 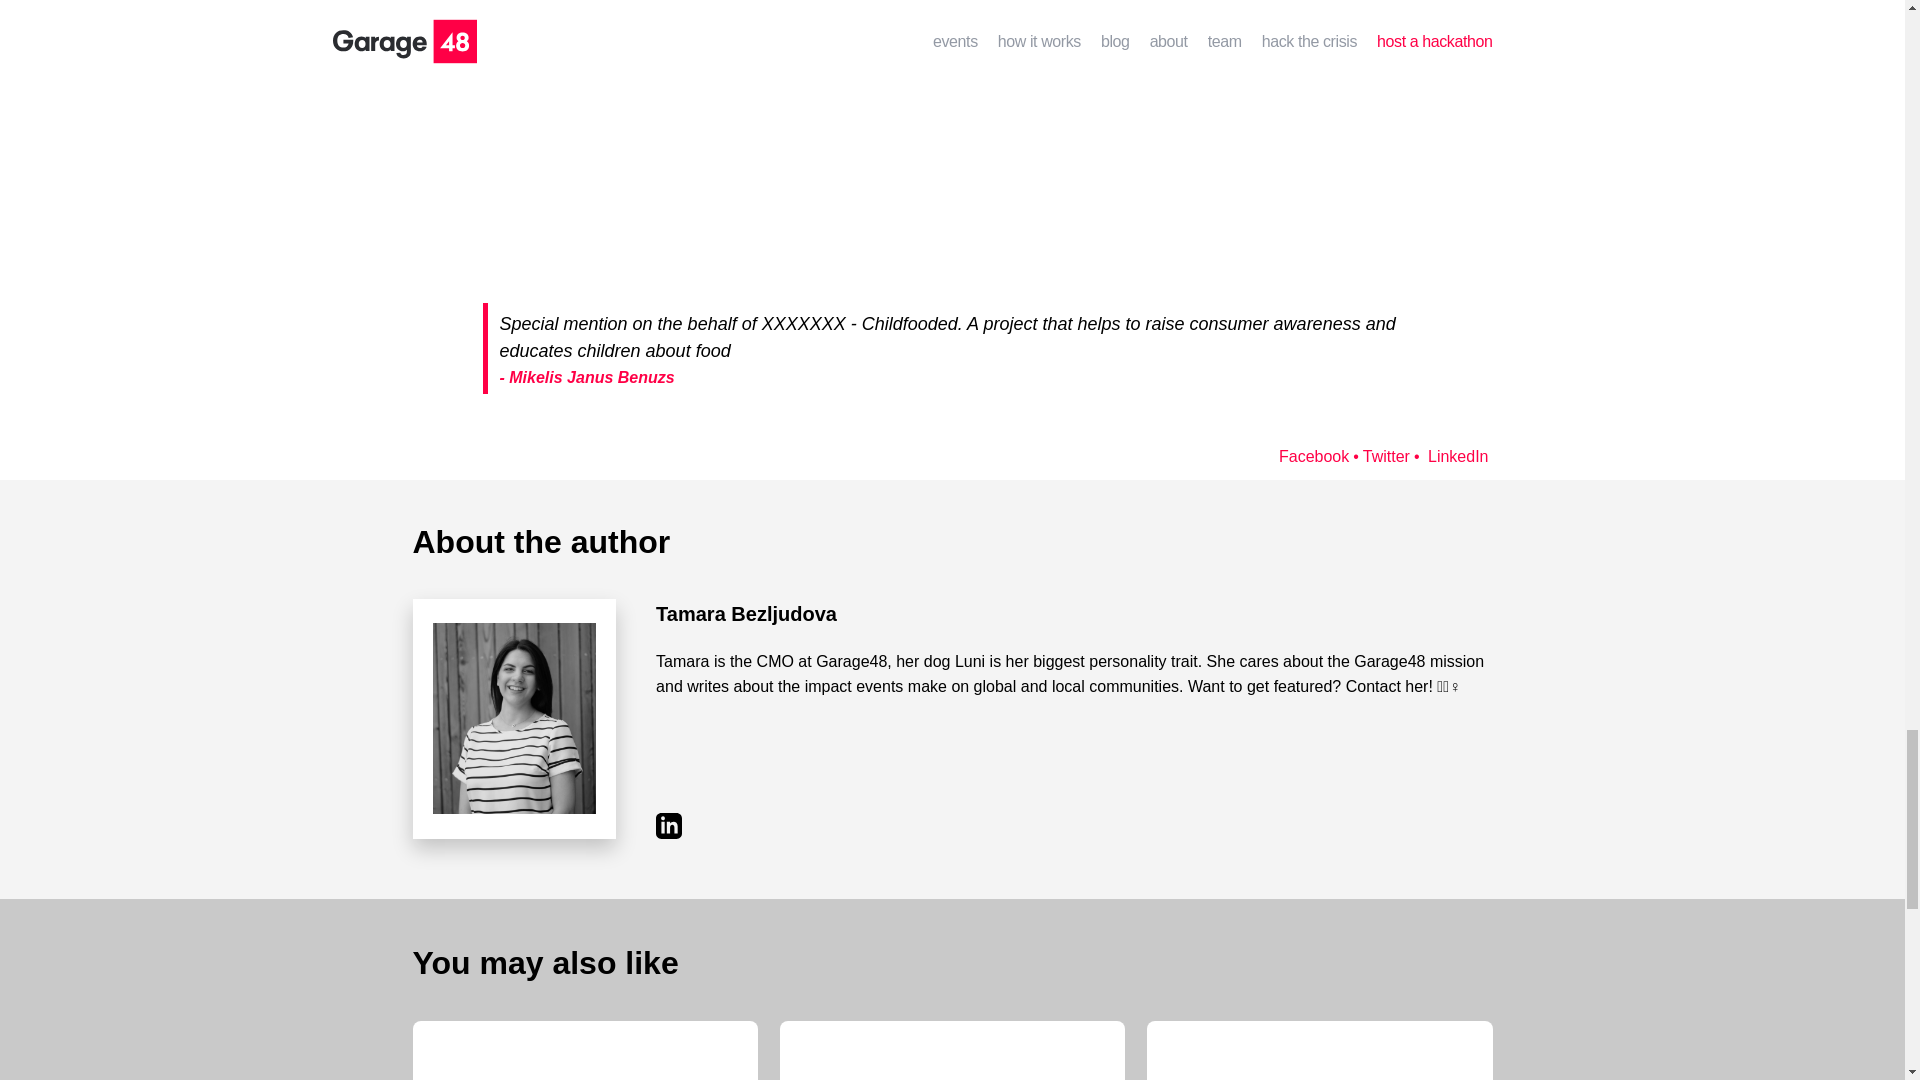 What do you see at coordinates (1314, 456) in the screenshot?
I see `Facebook` at bounding box center [1314, 456].